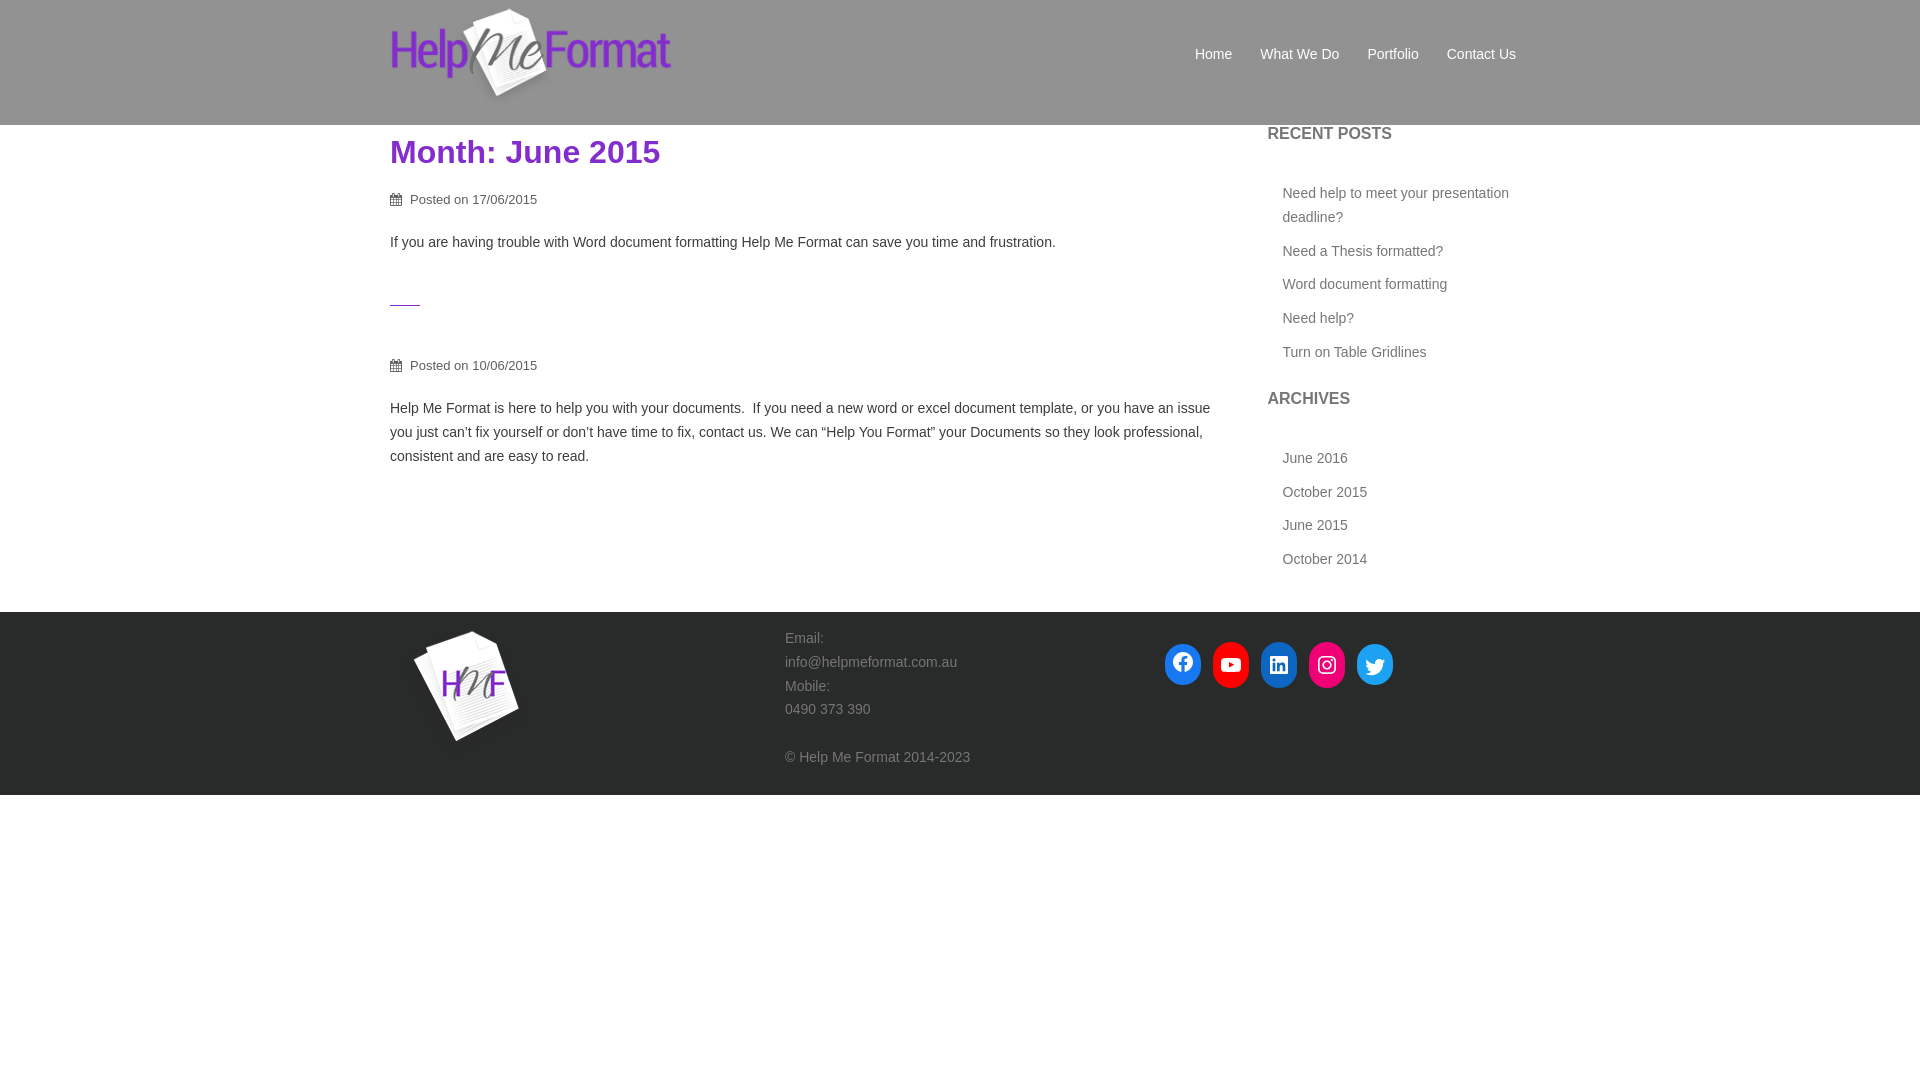 The width and height of the screenshot is (1920, 1080). I want to click on June 2016, so click(1314, 458).